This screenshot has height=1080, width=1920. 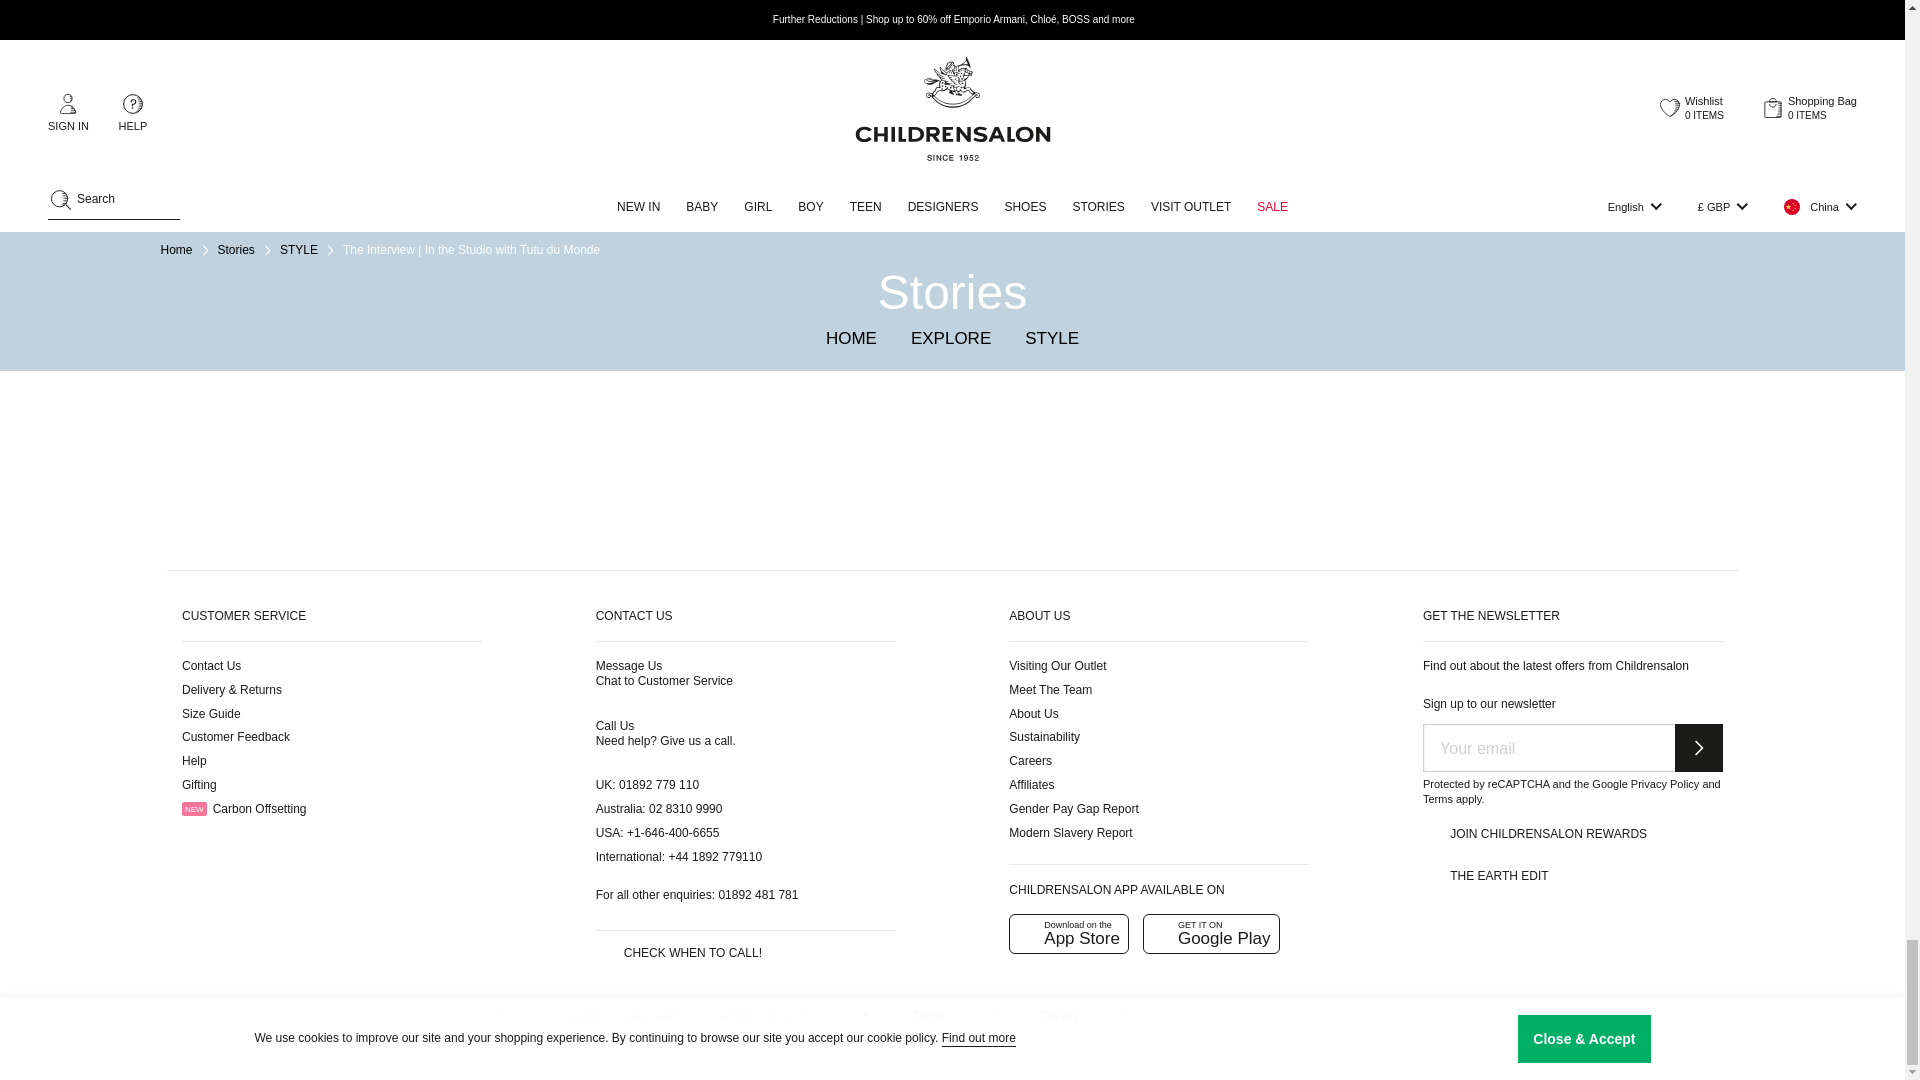 What do you see at coordinates (192, 1023) in the screenshot?
I see `Facebook` at bounding box center [192, 1023].